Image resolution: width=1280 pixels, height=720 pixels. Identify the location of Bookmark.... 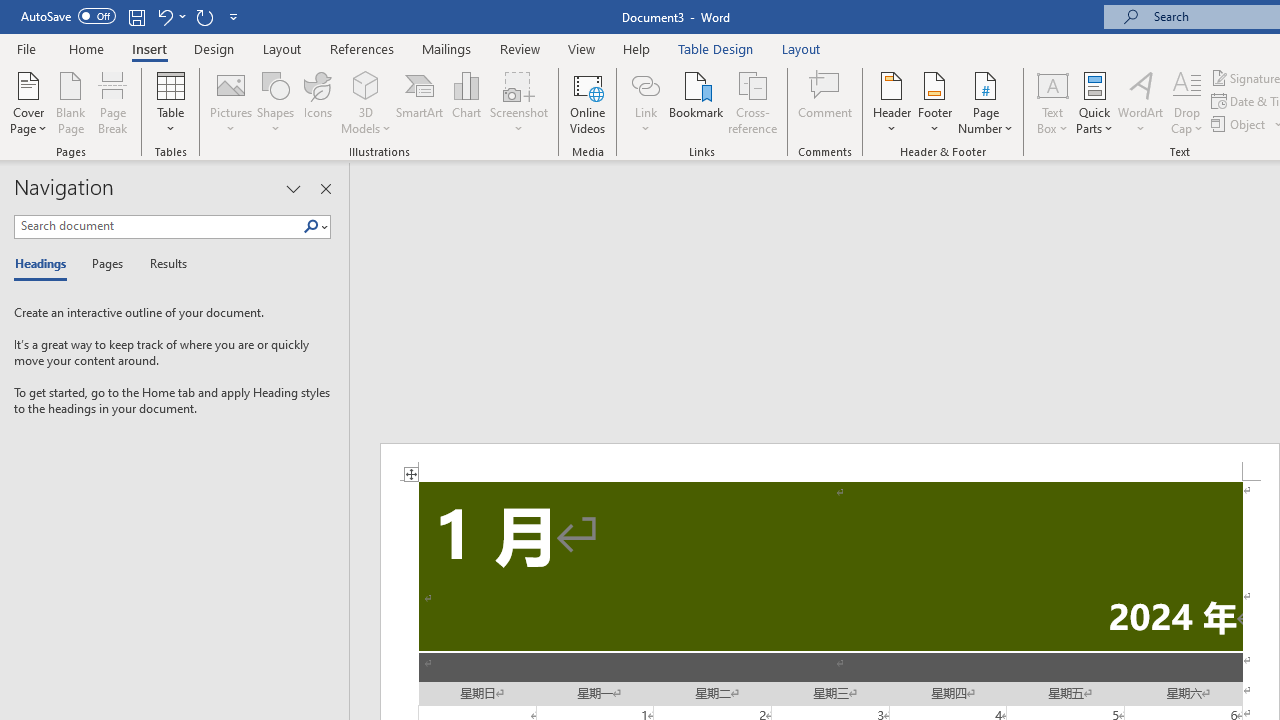
(696, 102).